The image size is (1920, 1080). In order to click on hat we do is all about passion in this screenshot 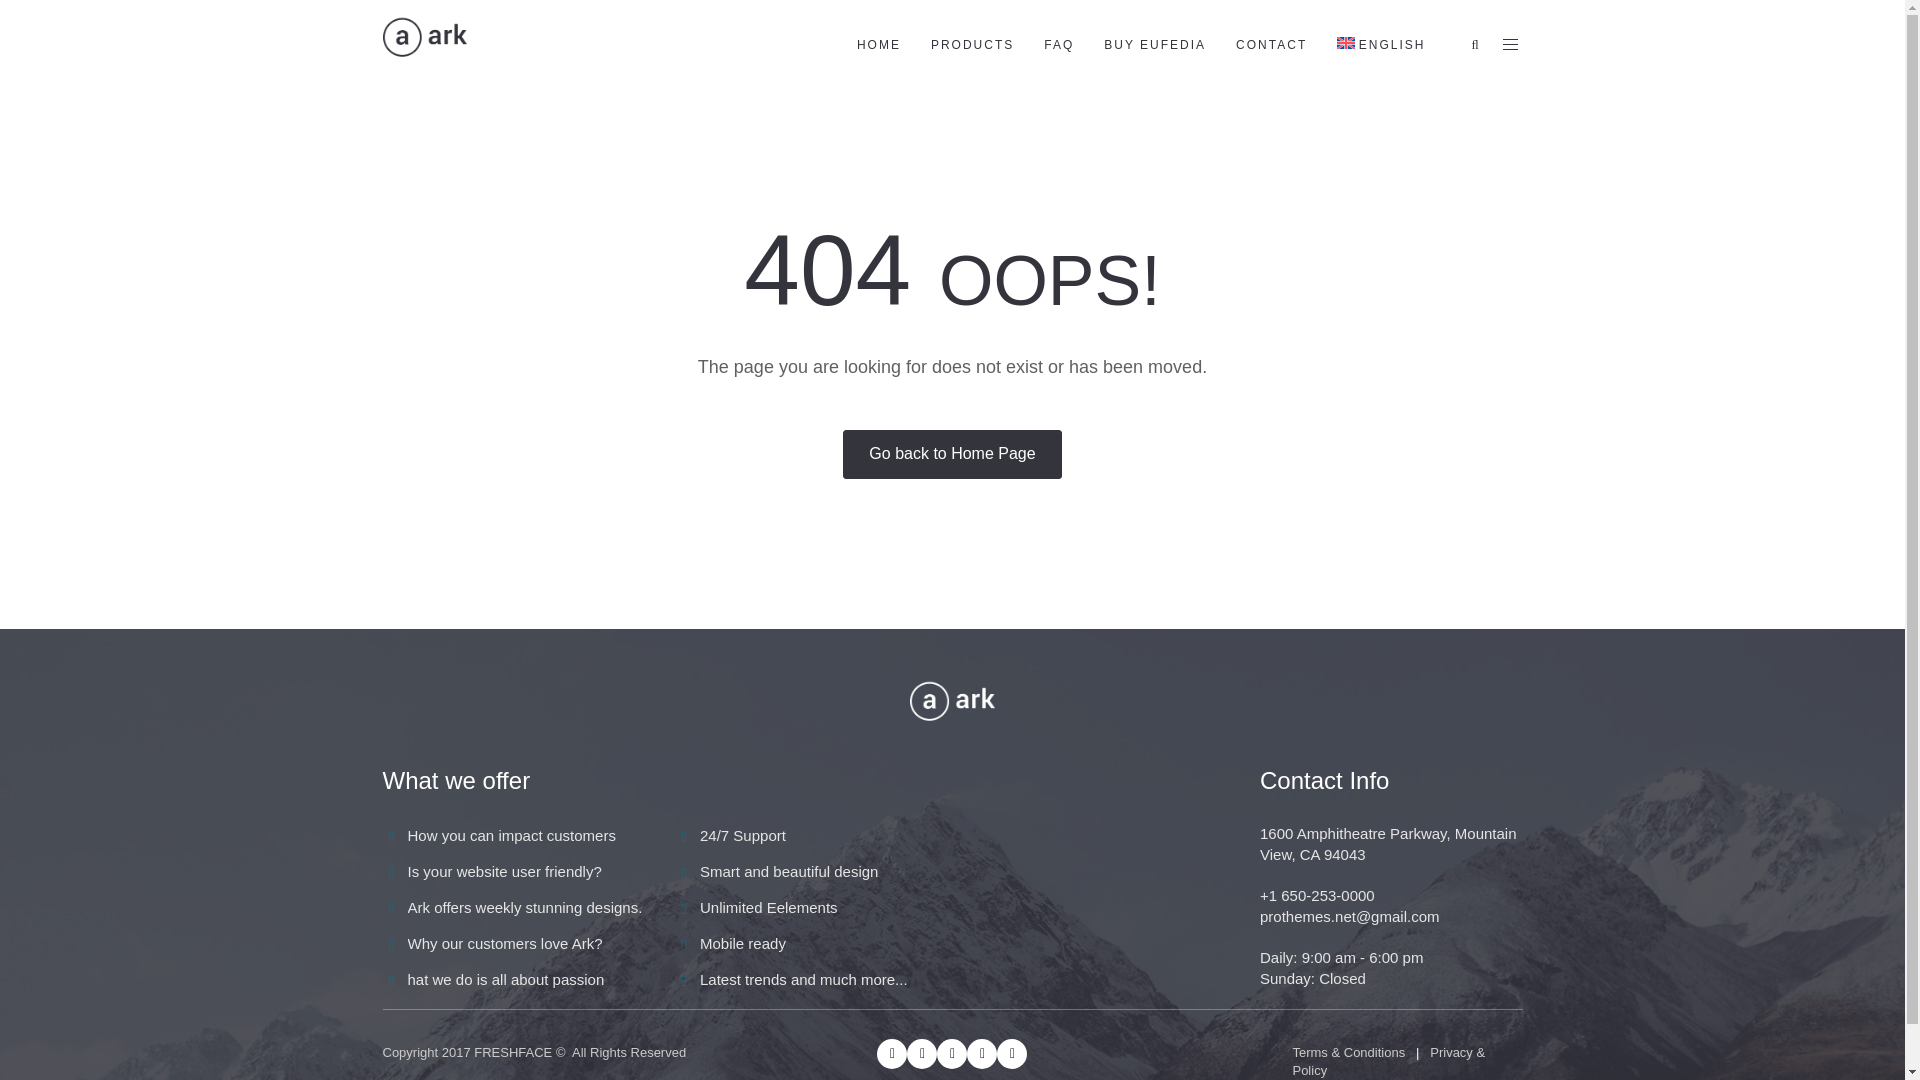, I will do `click(506, 979)`.